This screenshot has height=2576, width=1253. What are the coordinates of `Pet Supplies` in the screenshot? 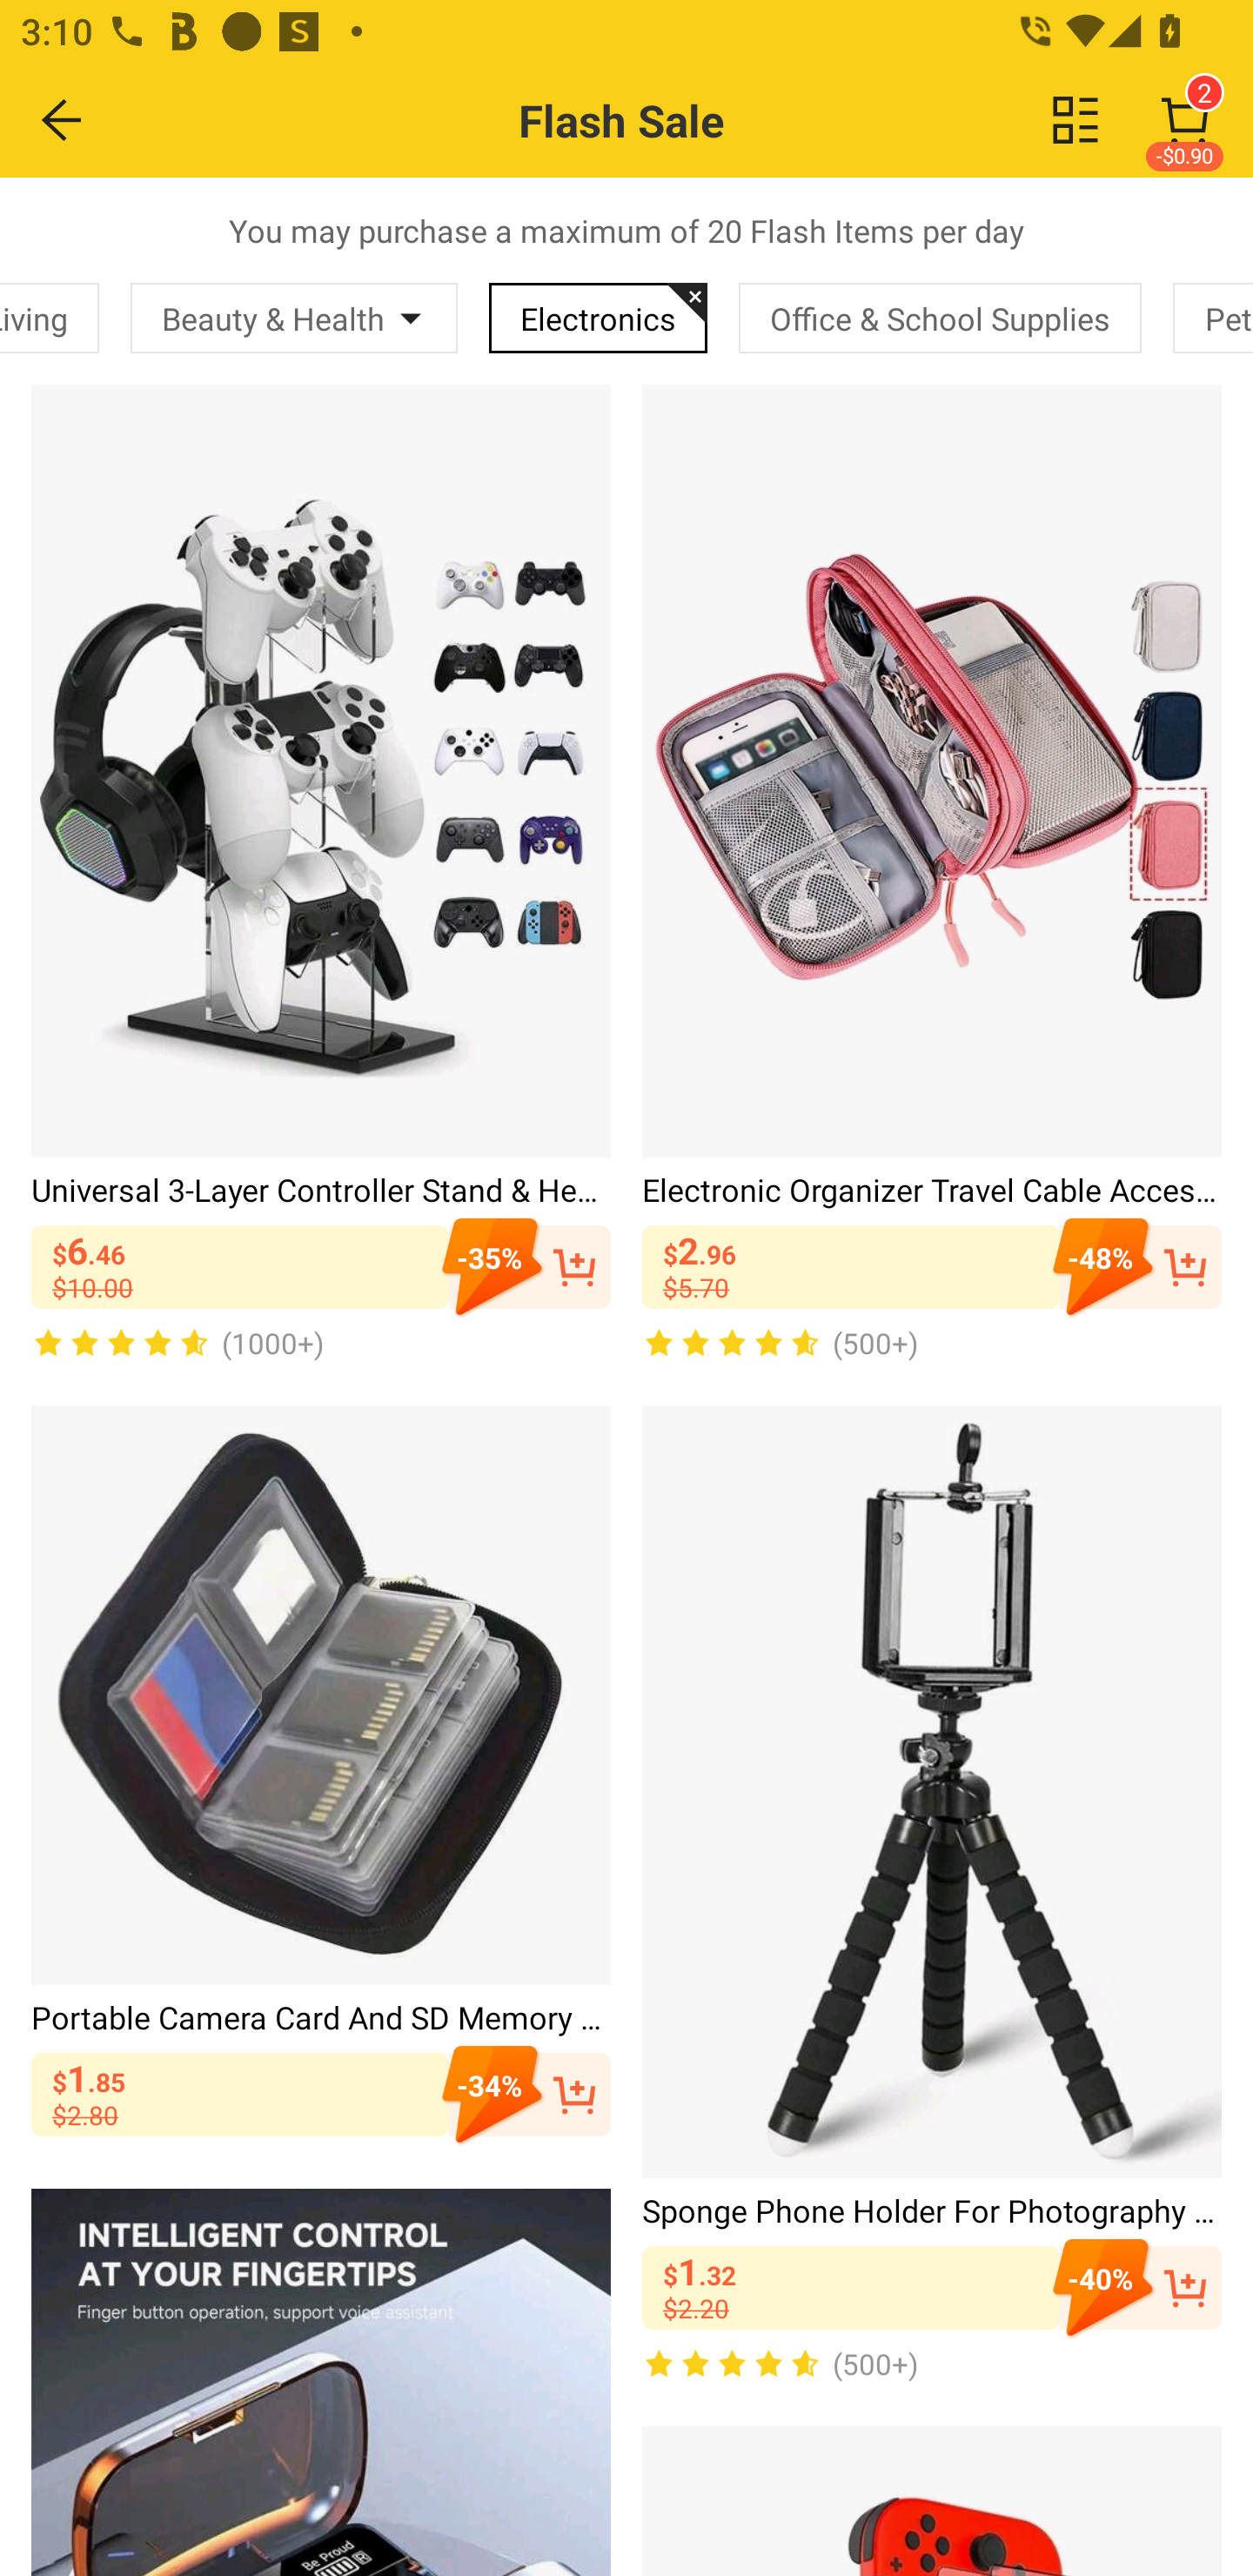 It's located at (1213, 318).